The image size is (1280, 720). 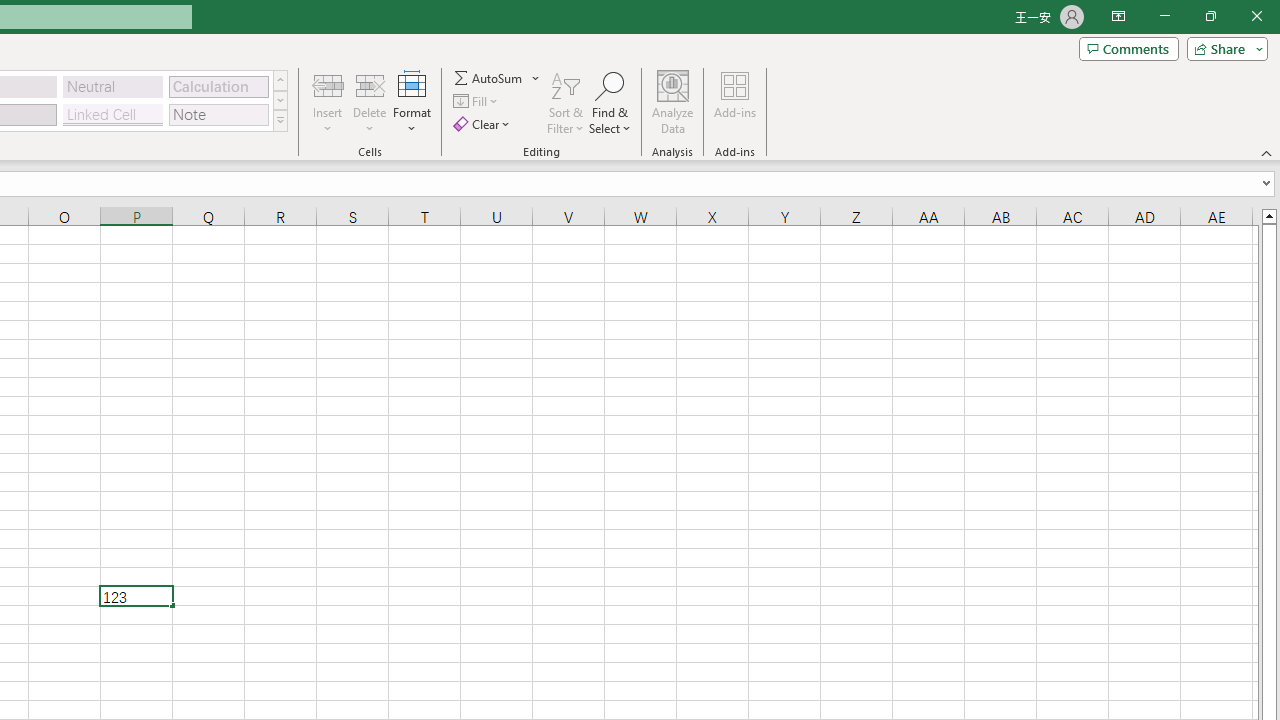 I want to click on Find & Select, so click(x=610, y=102).